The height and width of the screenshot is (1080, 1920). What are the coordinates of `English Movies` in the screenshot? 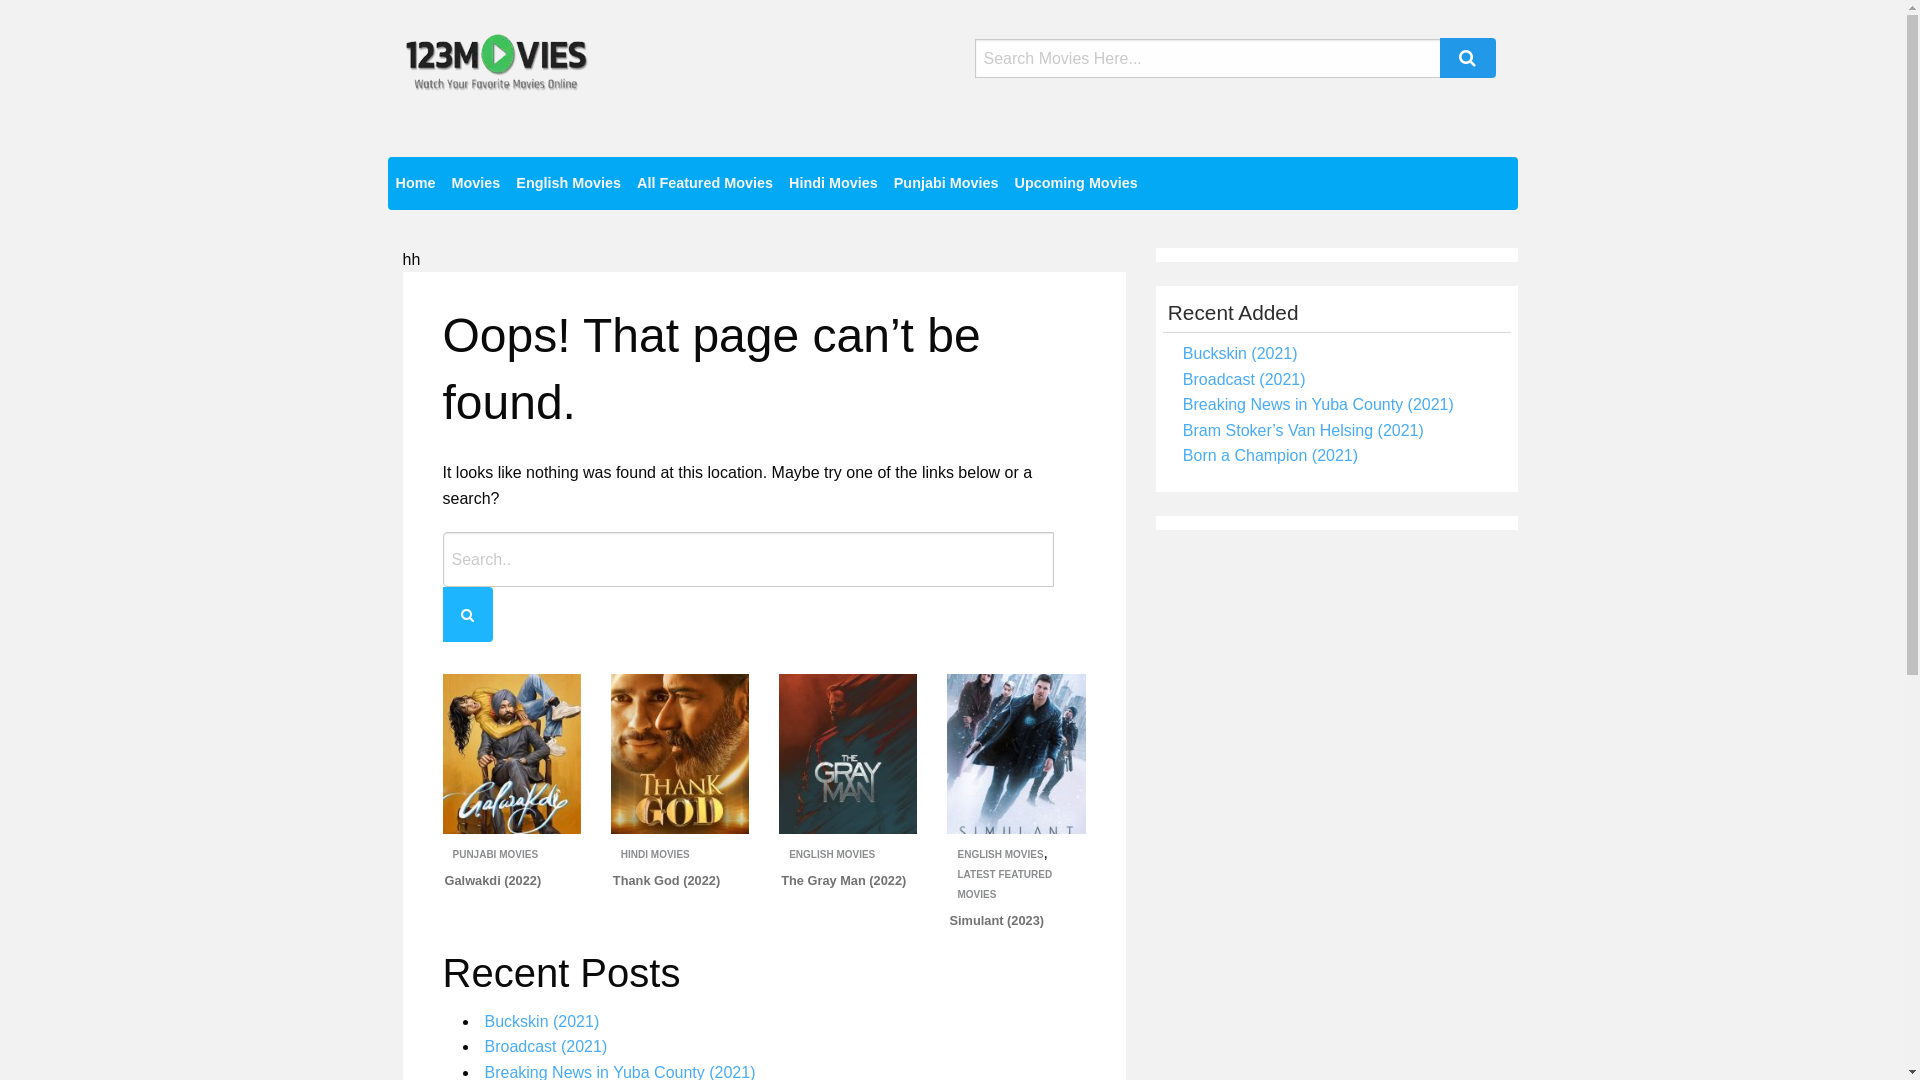 It's located at (568, 184).